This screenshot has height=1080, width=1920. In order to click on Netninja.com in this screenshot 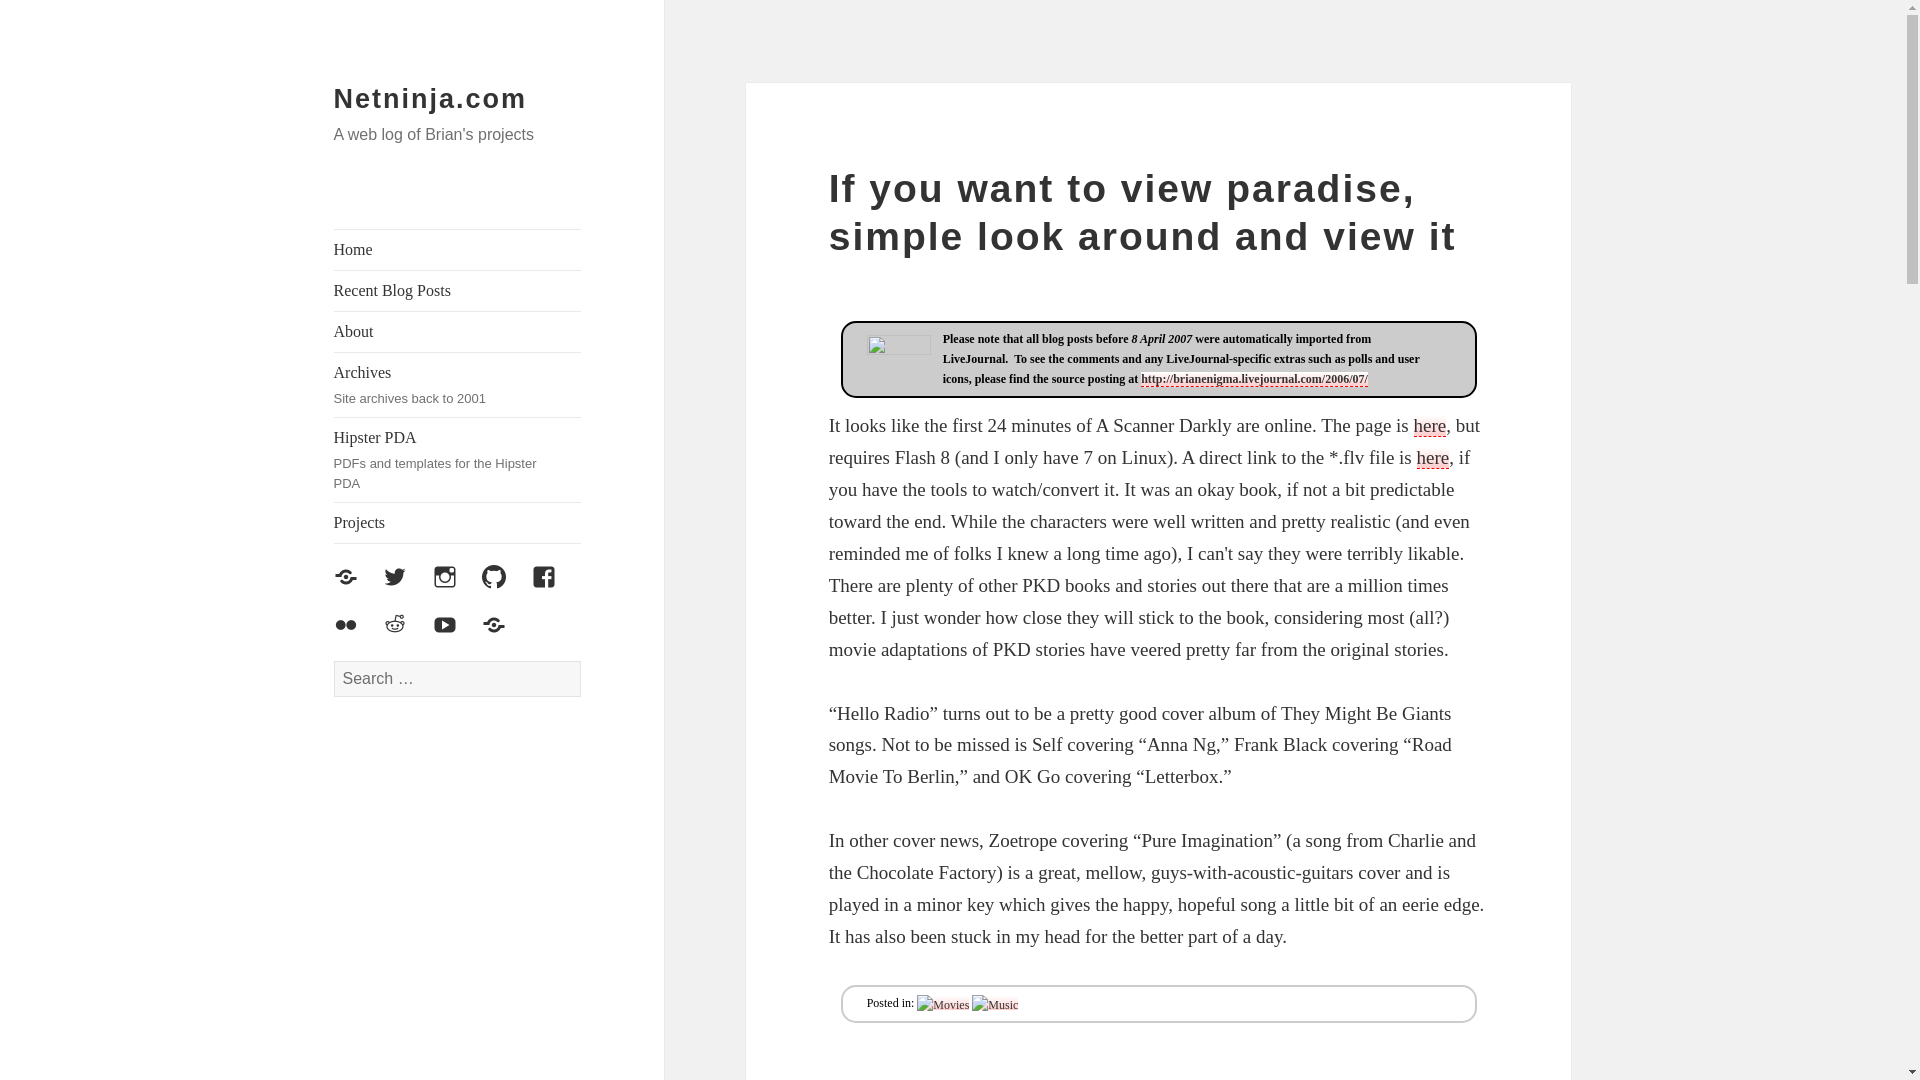, I will do `click(994, 1004)`.